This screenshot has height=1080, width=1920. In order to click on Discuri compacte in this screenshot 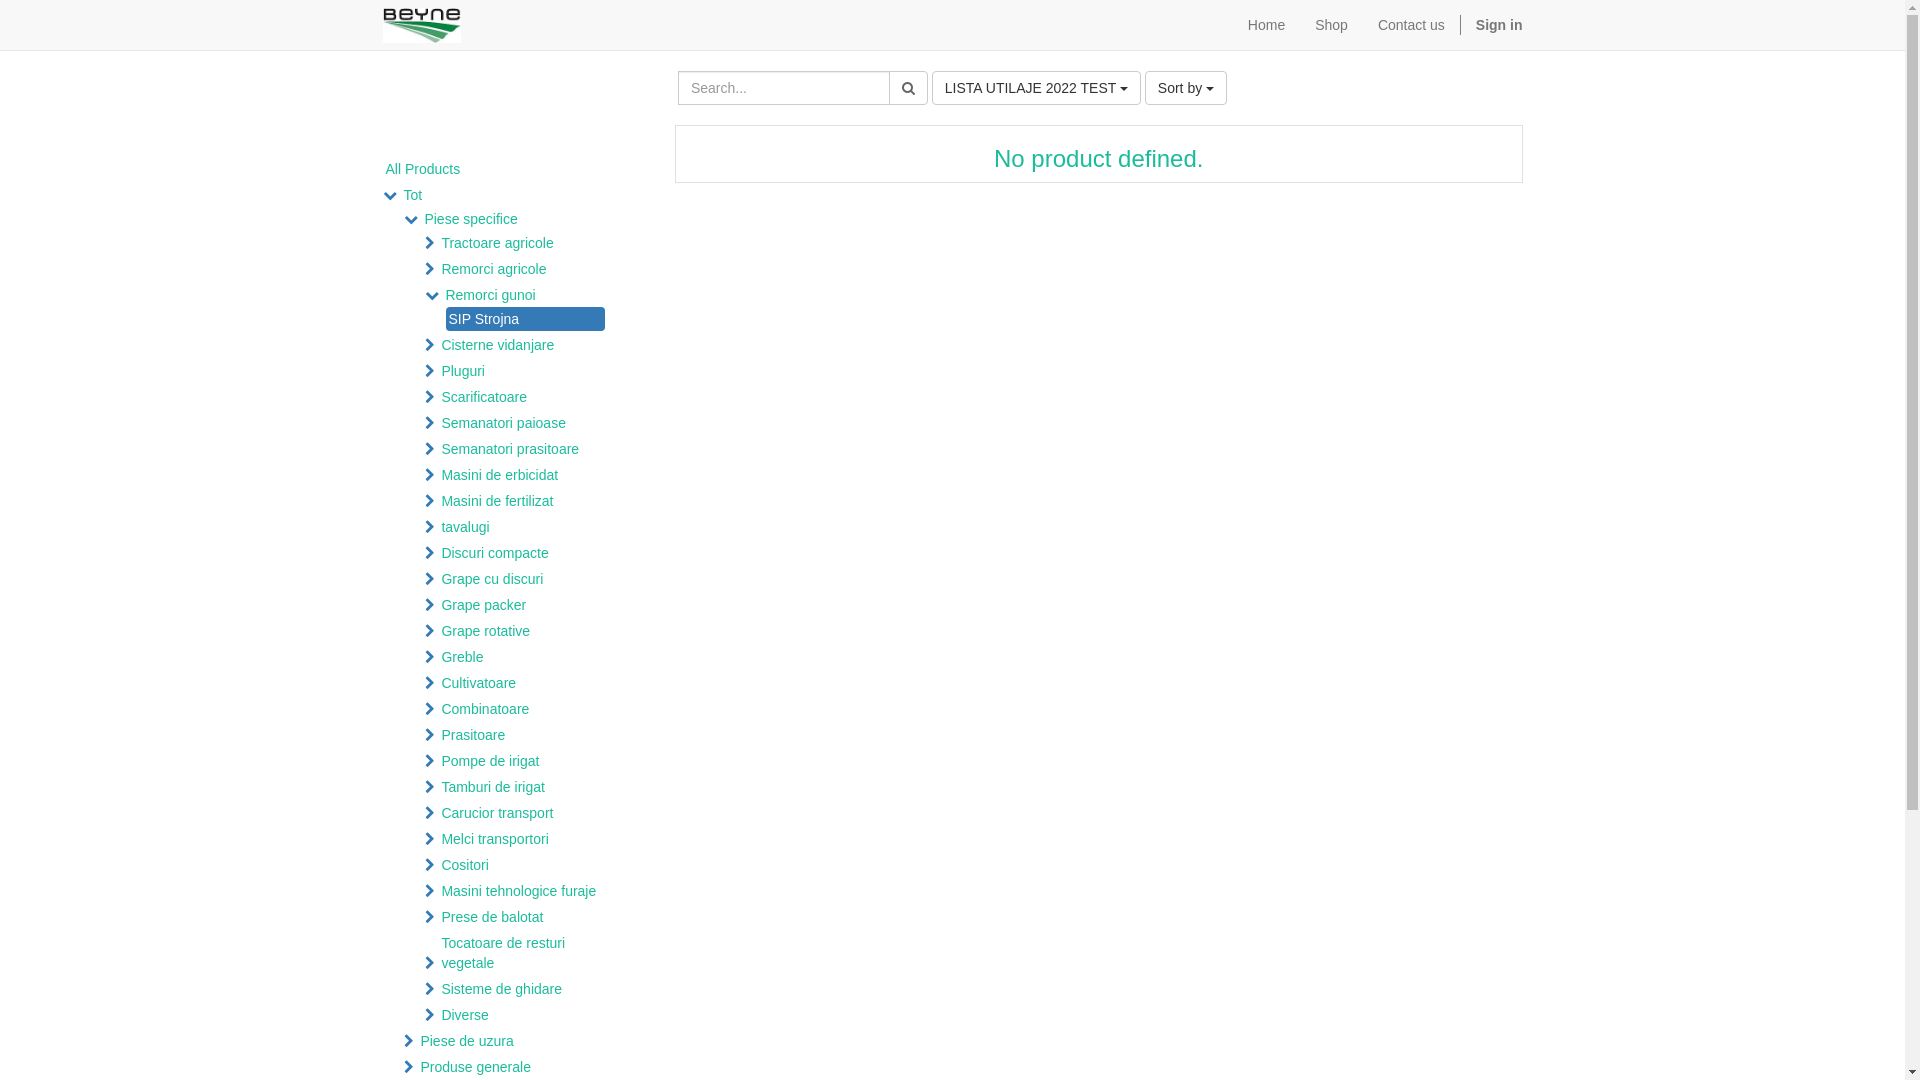, I will do `click(526, 553)`.